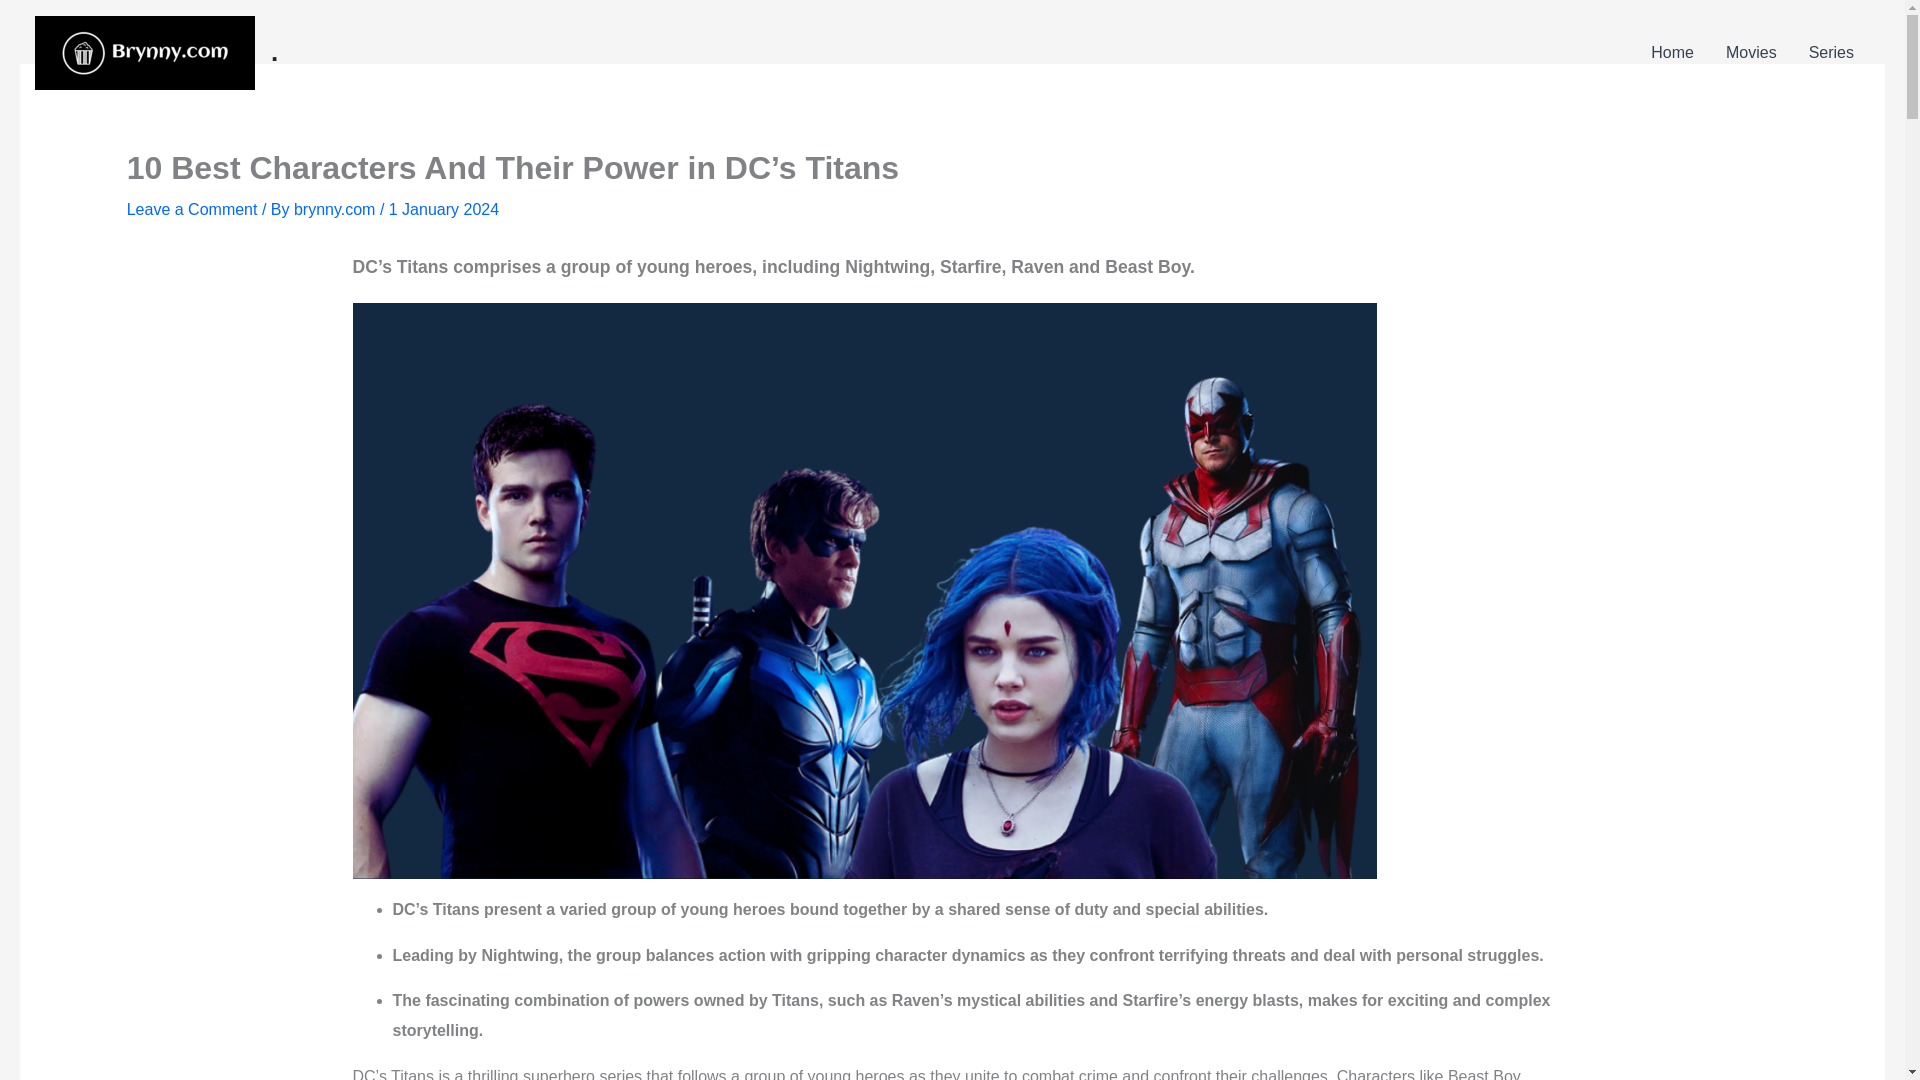 This screenshot has height=1080, width=1920. I want to click on Home, so click(1672, 52).